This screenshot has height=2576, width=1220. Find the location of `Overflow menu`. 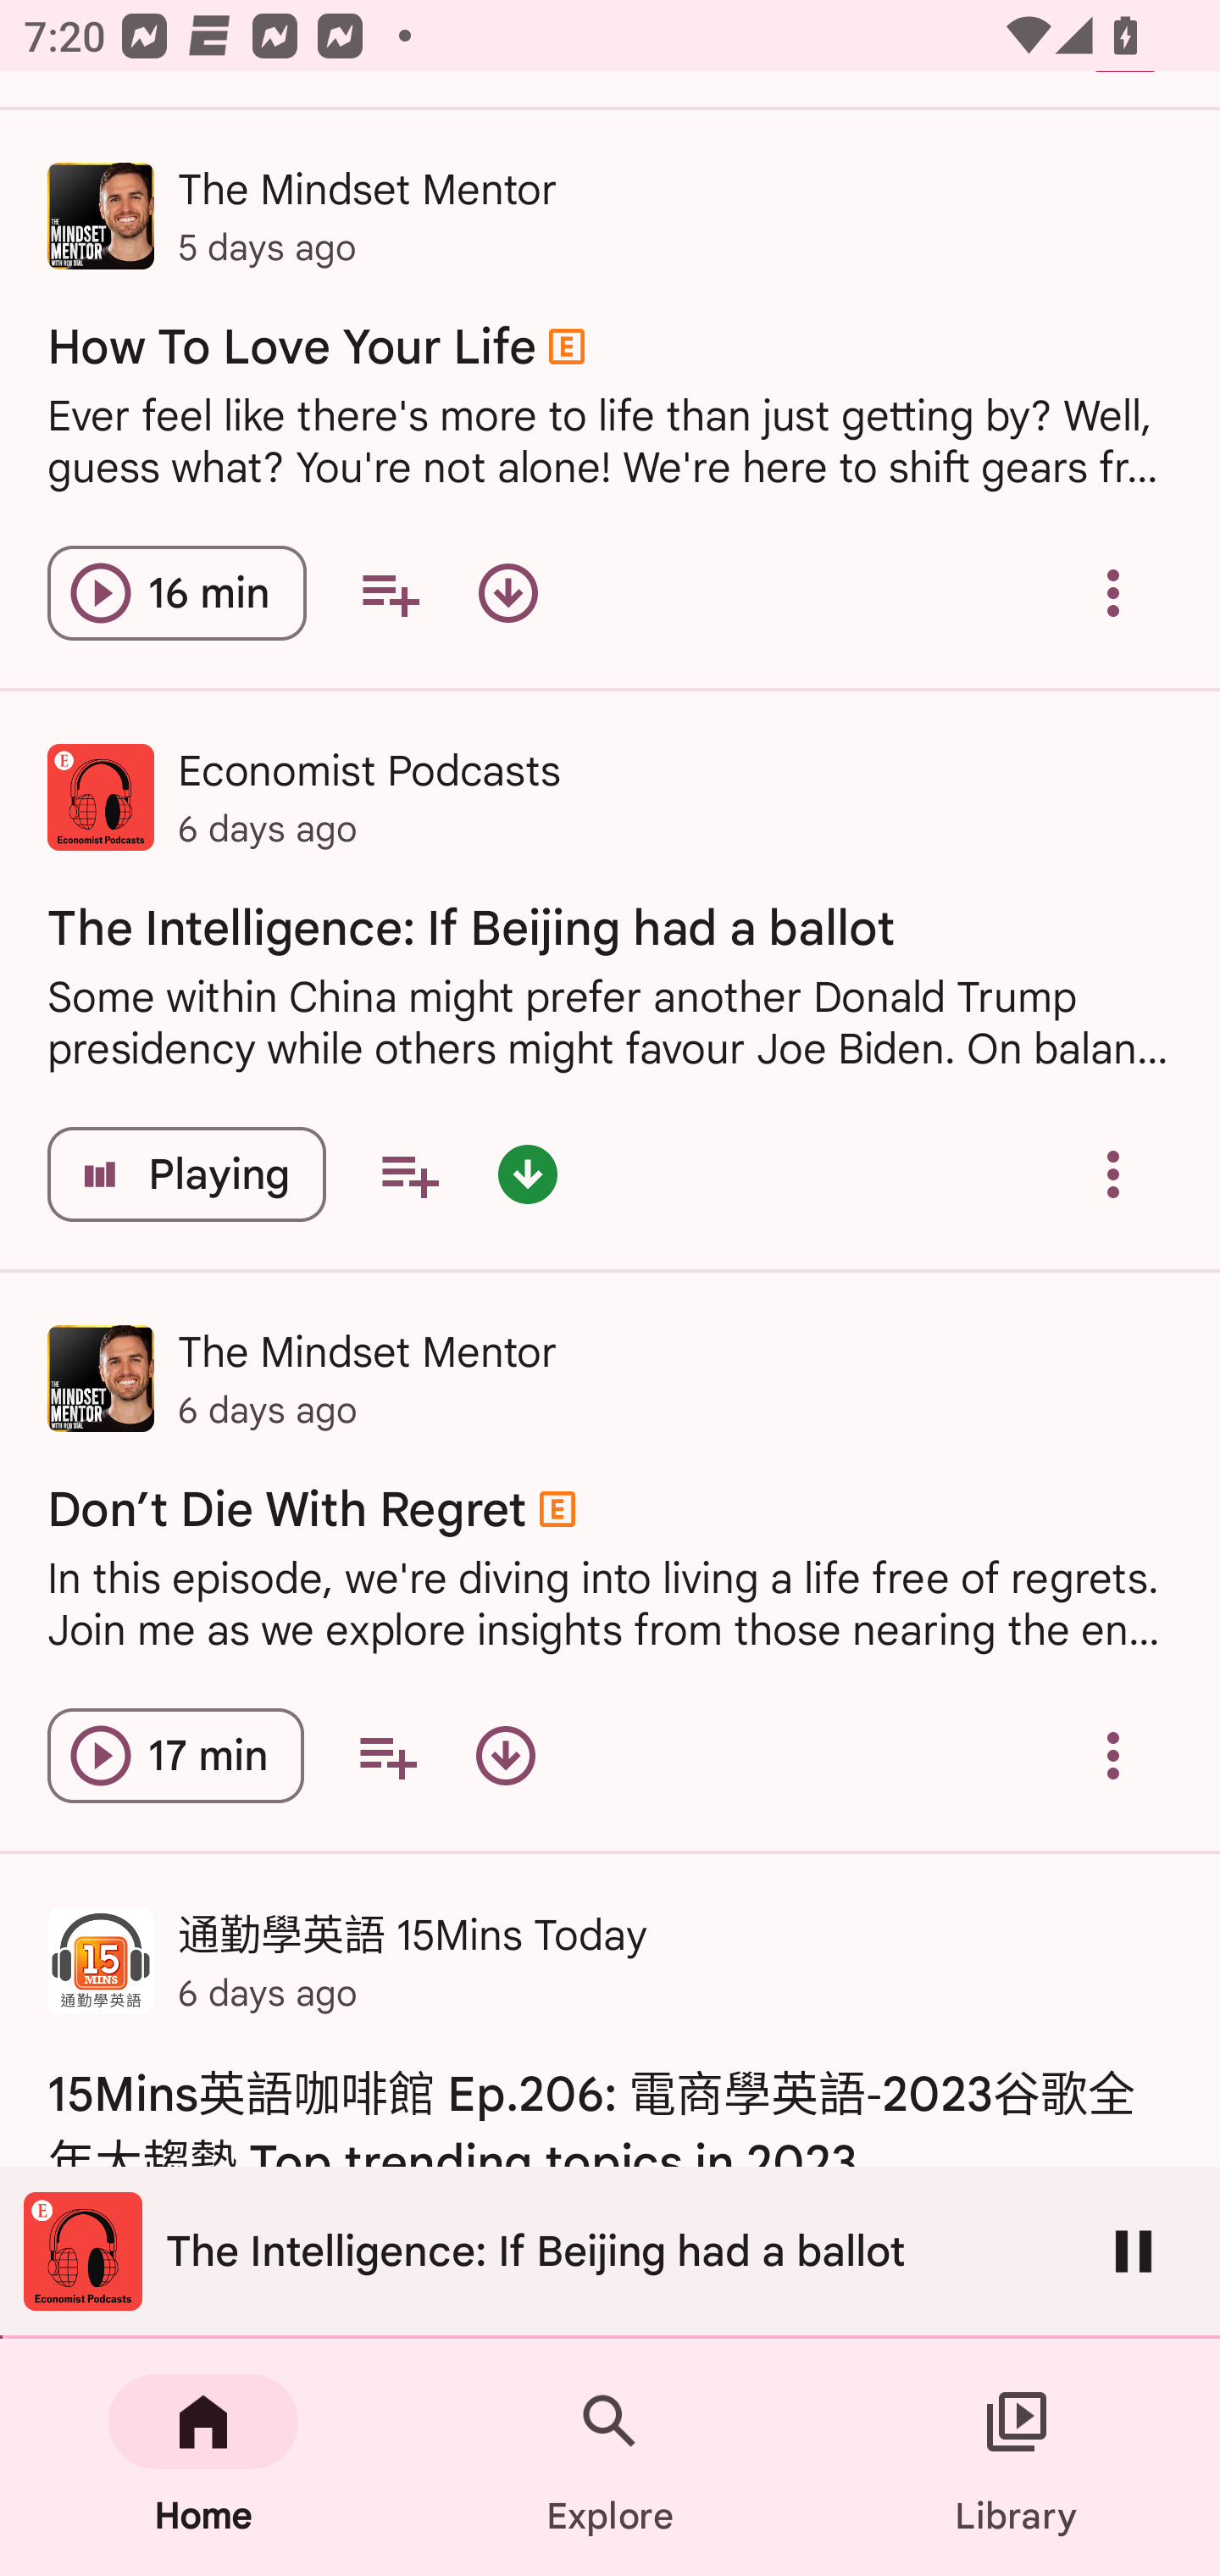

Overflow menu is located at coordinates (1113, 1174).